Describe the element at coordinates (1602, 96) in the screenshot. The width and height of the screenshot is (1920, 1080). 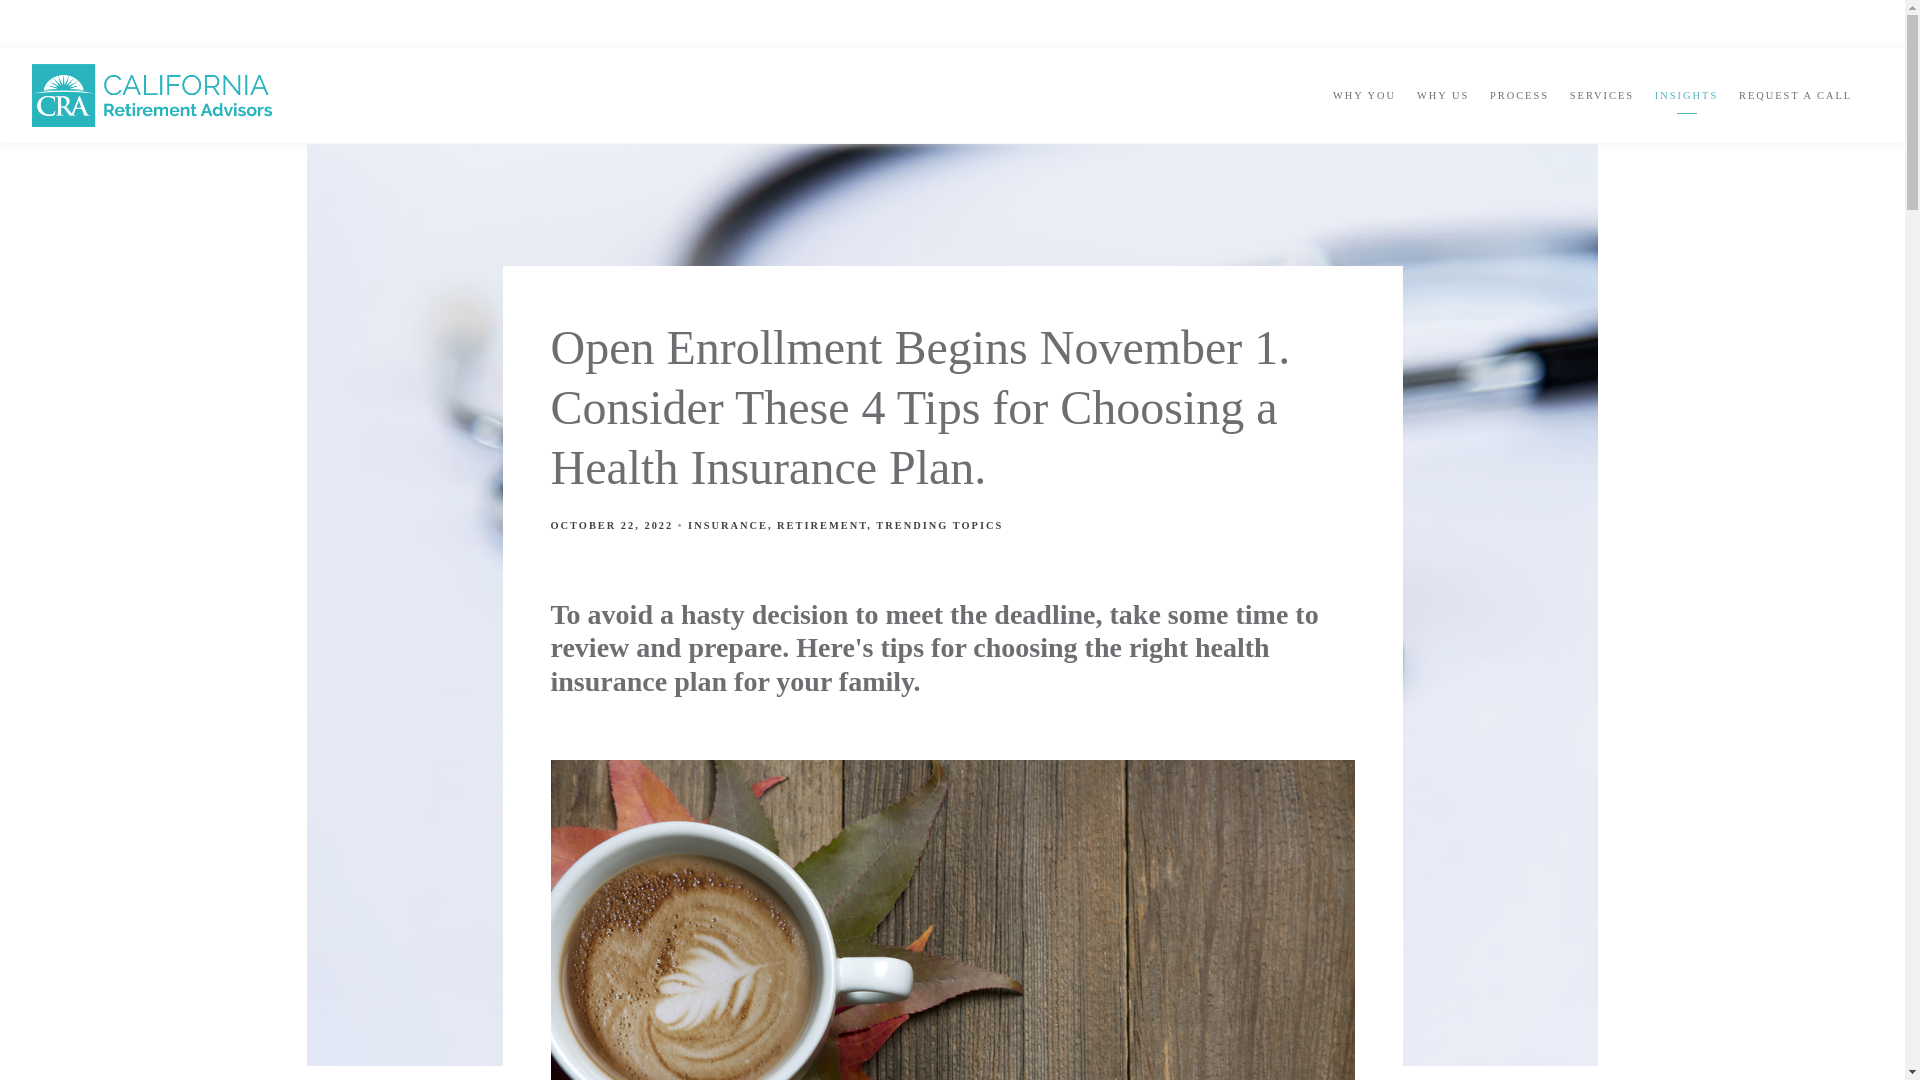
I see `SERVICES` at that location.